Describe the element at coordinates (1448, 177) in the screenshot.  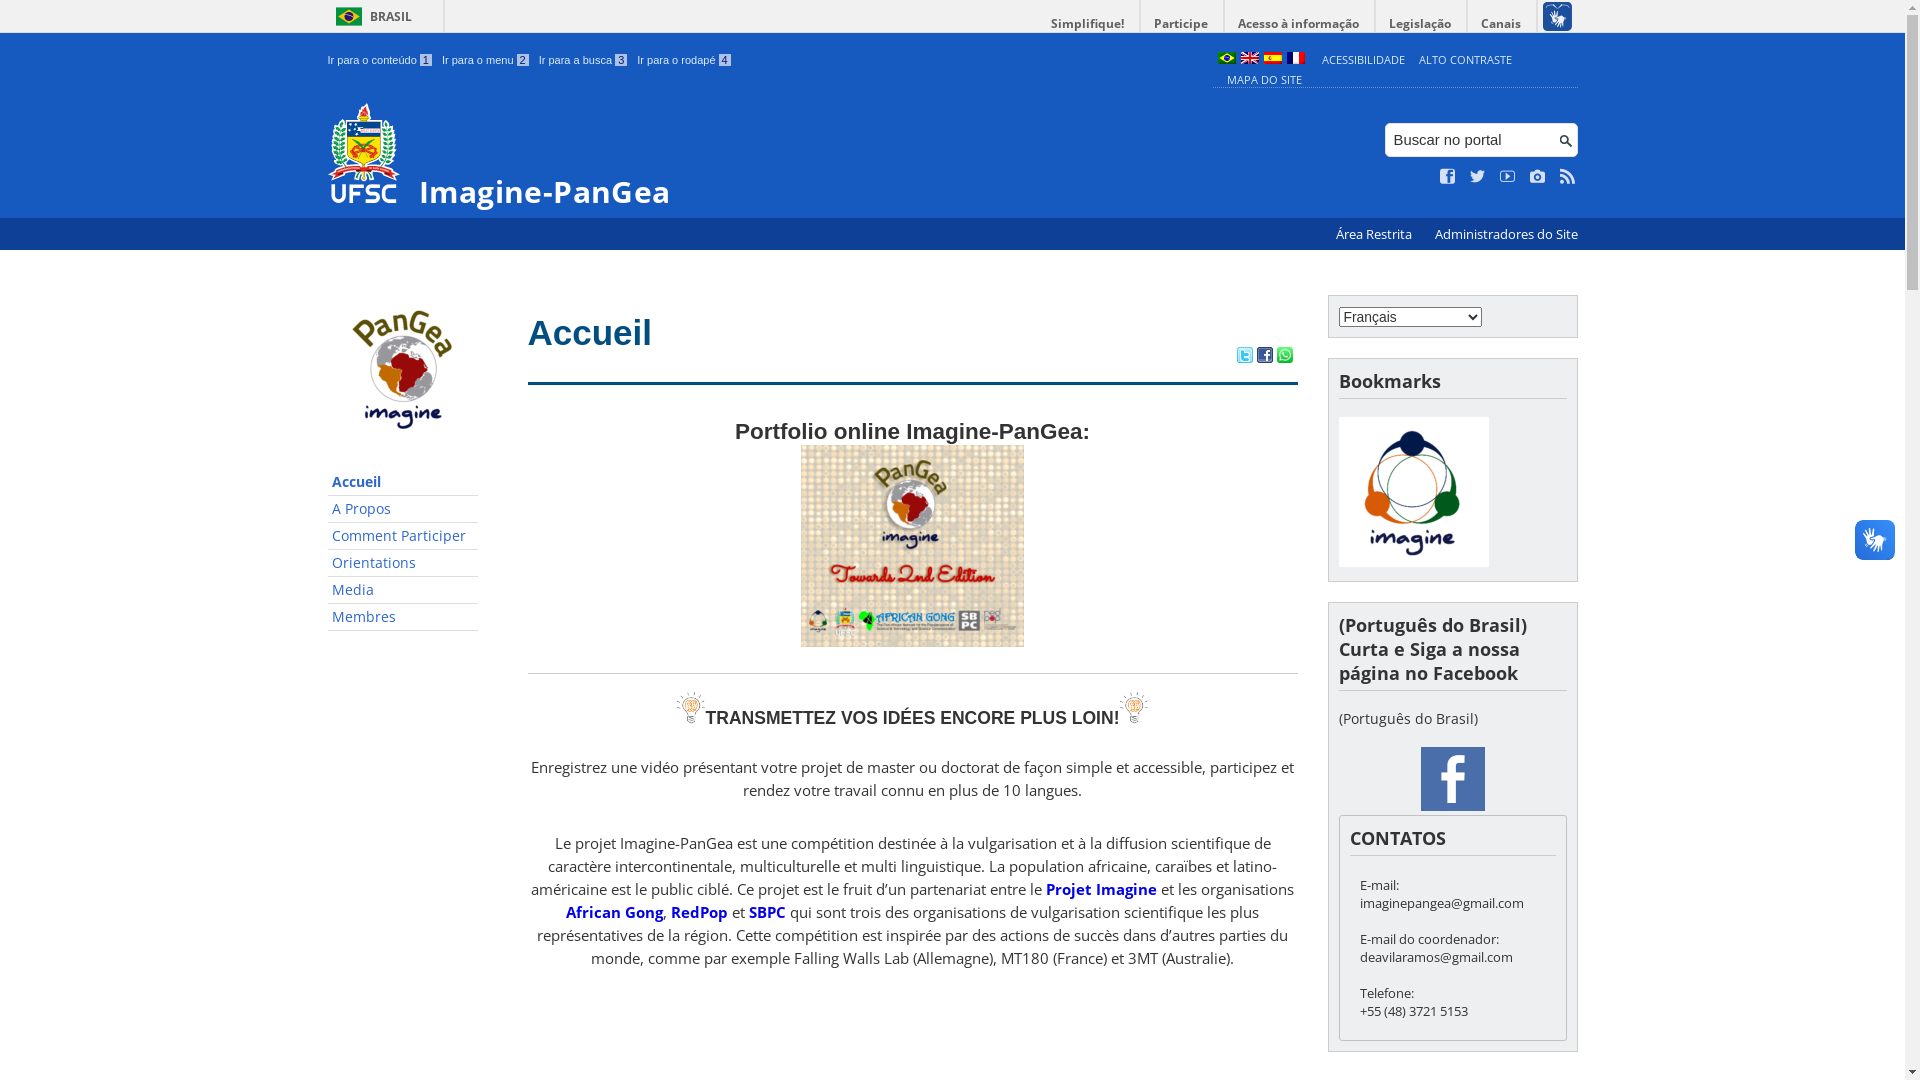
I see `Curta no Facebook` at that location.